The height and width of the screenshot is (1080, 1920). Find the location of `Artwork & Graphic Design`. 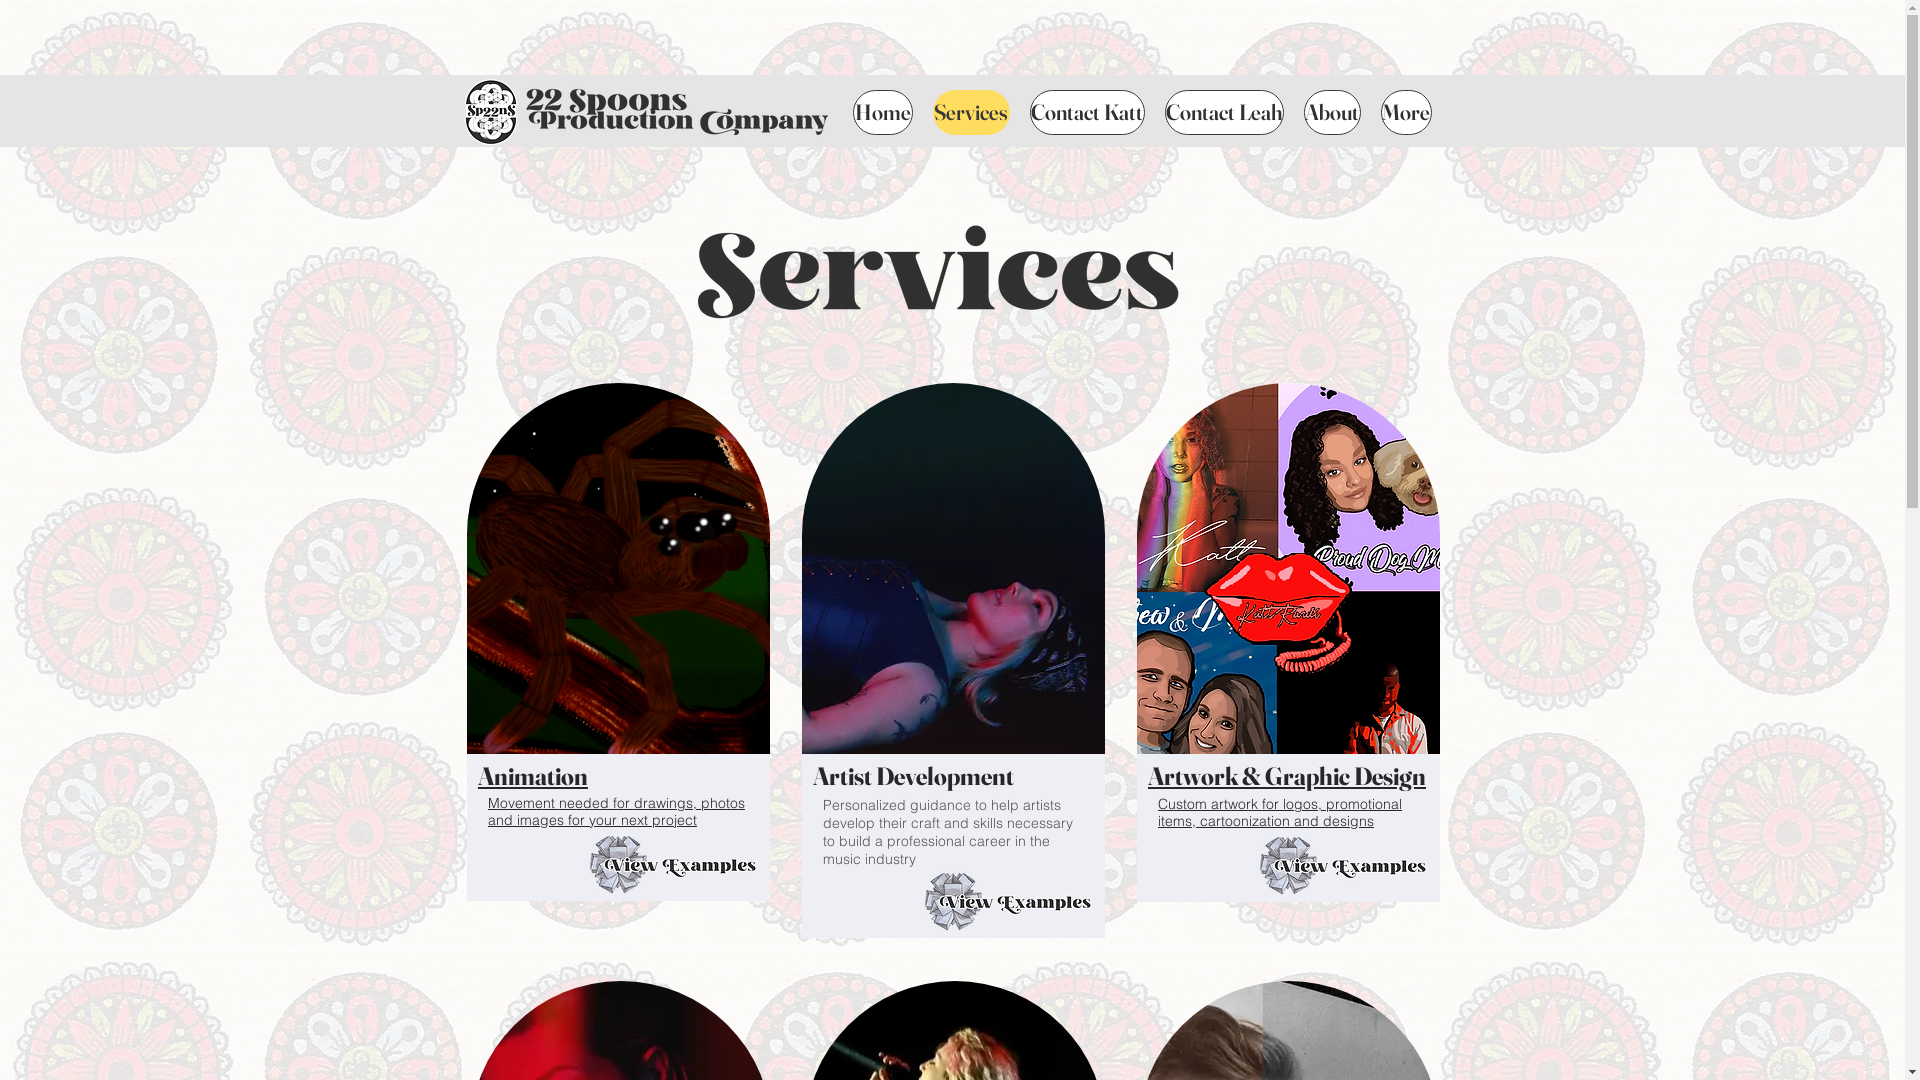

Artwork & Graphic Design is located at coordinates (1287, 776).